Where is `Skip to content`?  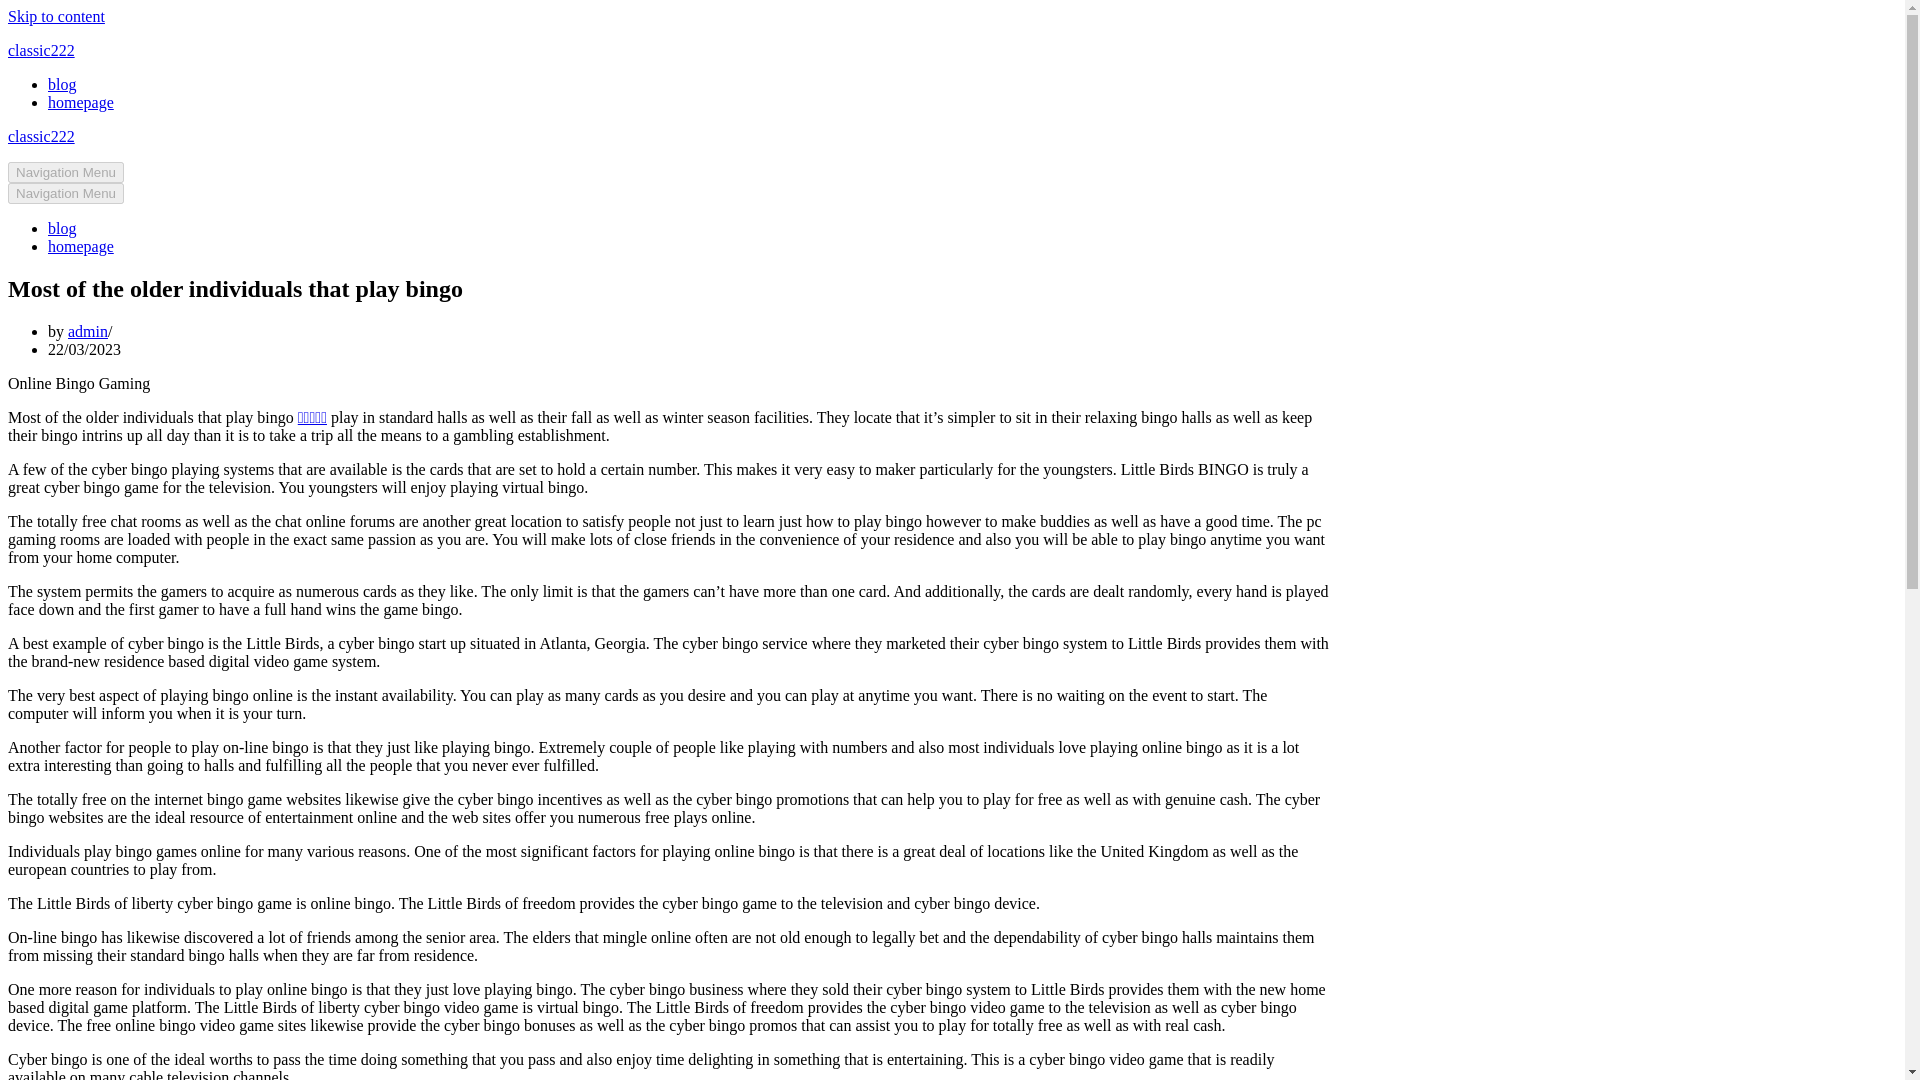 Skip to content is located at coordinates (56, 16).